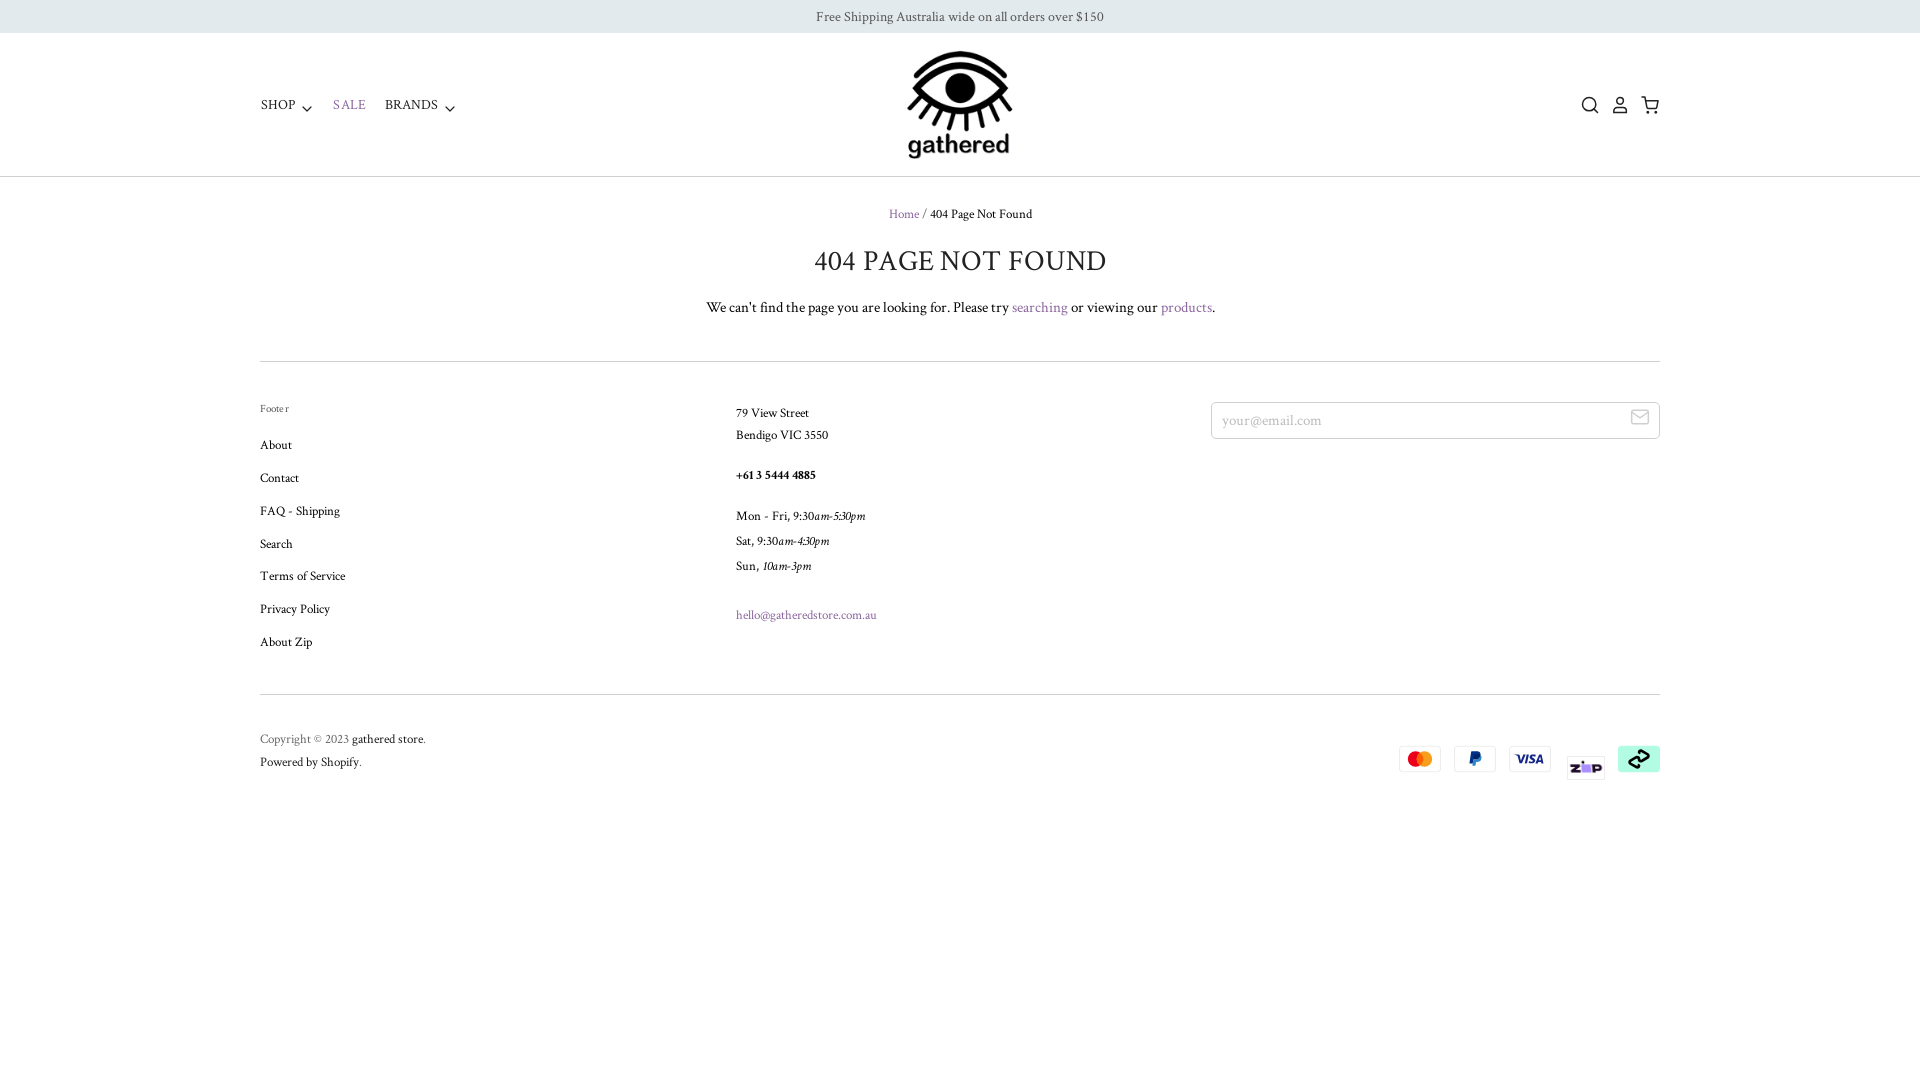 The width and height of the screenshot is (1920, 1080). What do you see at coordinates (1040, 306) in the screenshot?
I see `searching` at bounding box center [1040, 306].